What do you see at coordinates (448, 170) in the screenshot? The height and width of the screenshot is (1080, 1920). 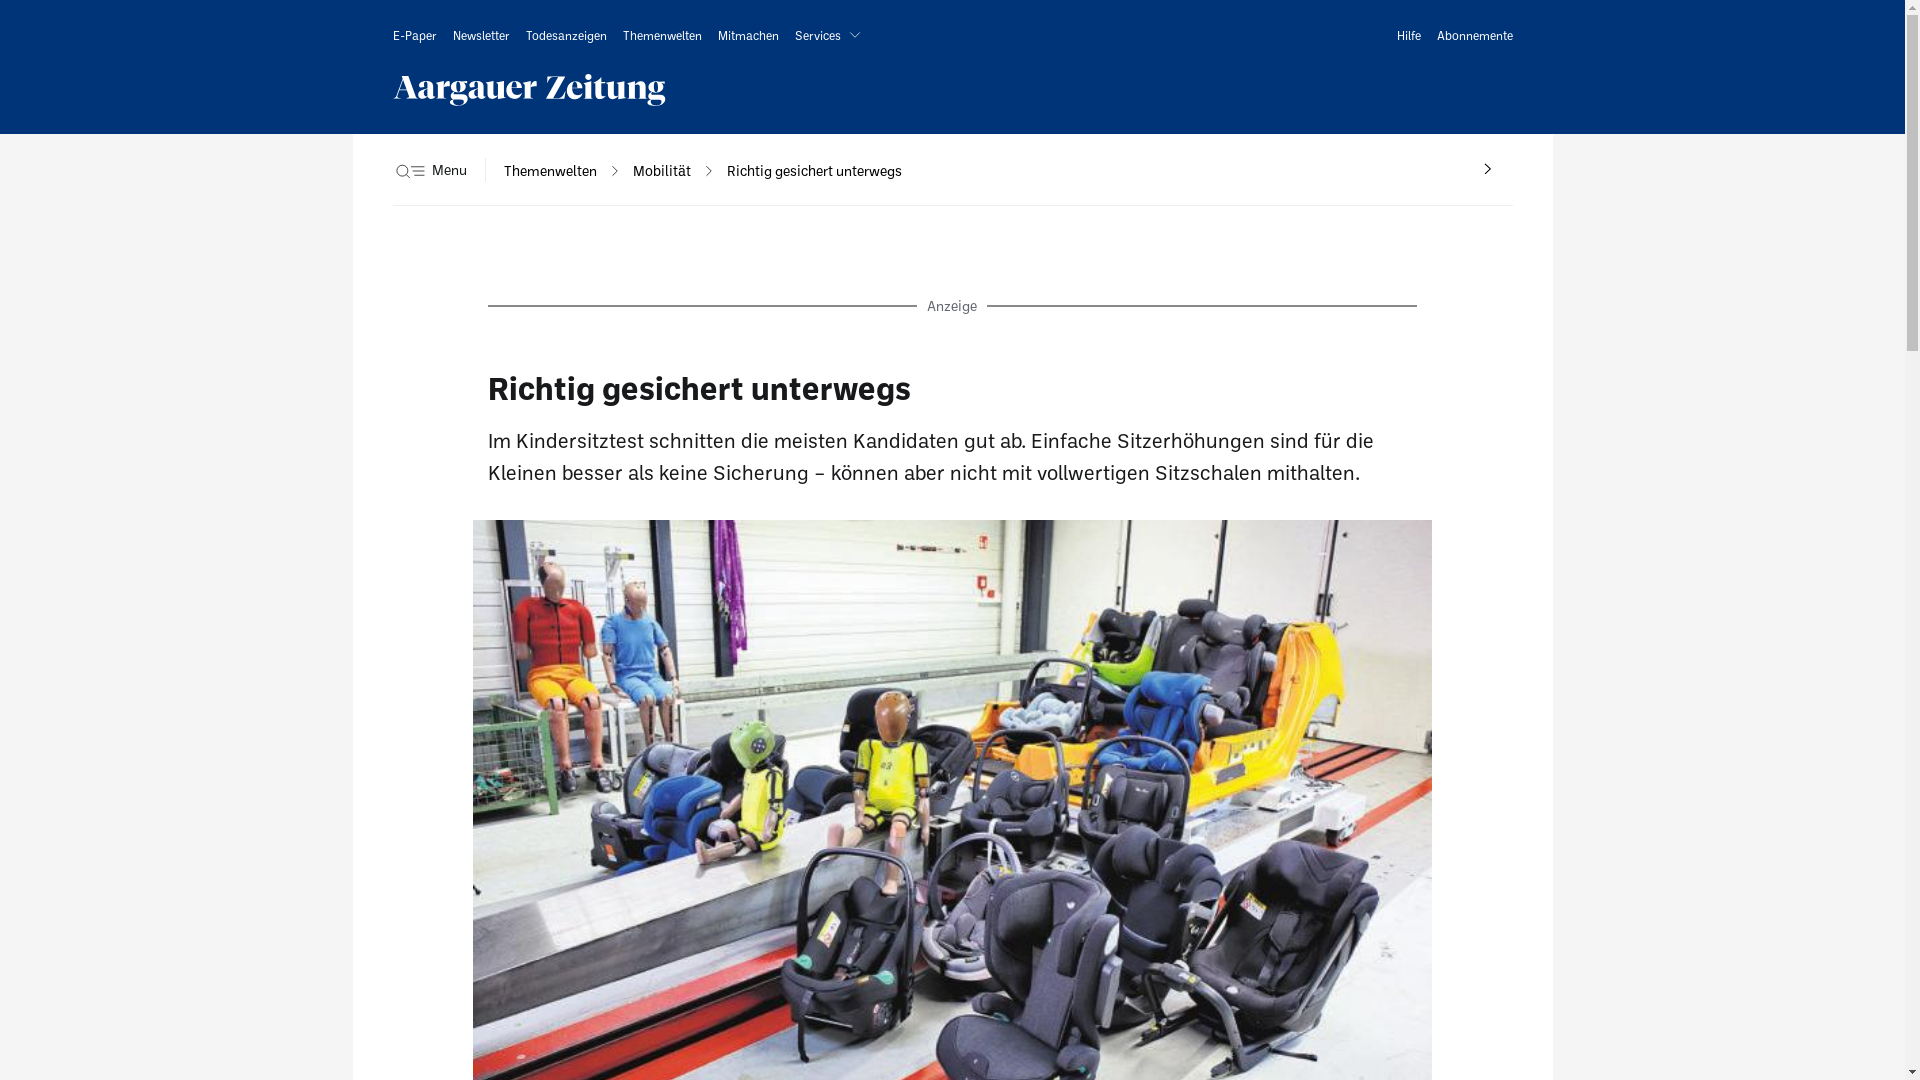 I see `Menu` at bounding box center [448, 170].